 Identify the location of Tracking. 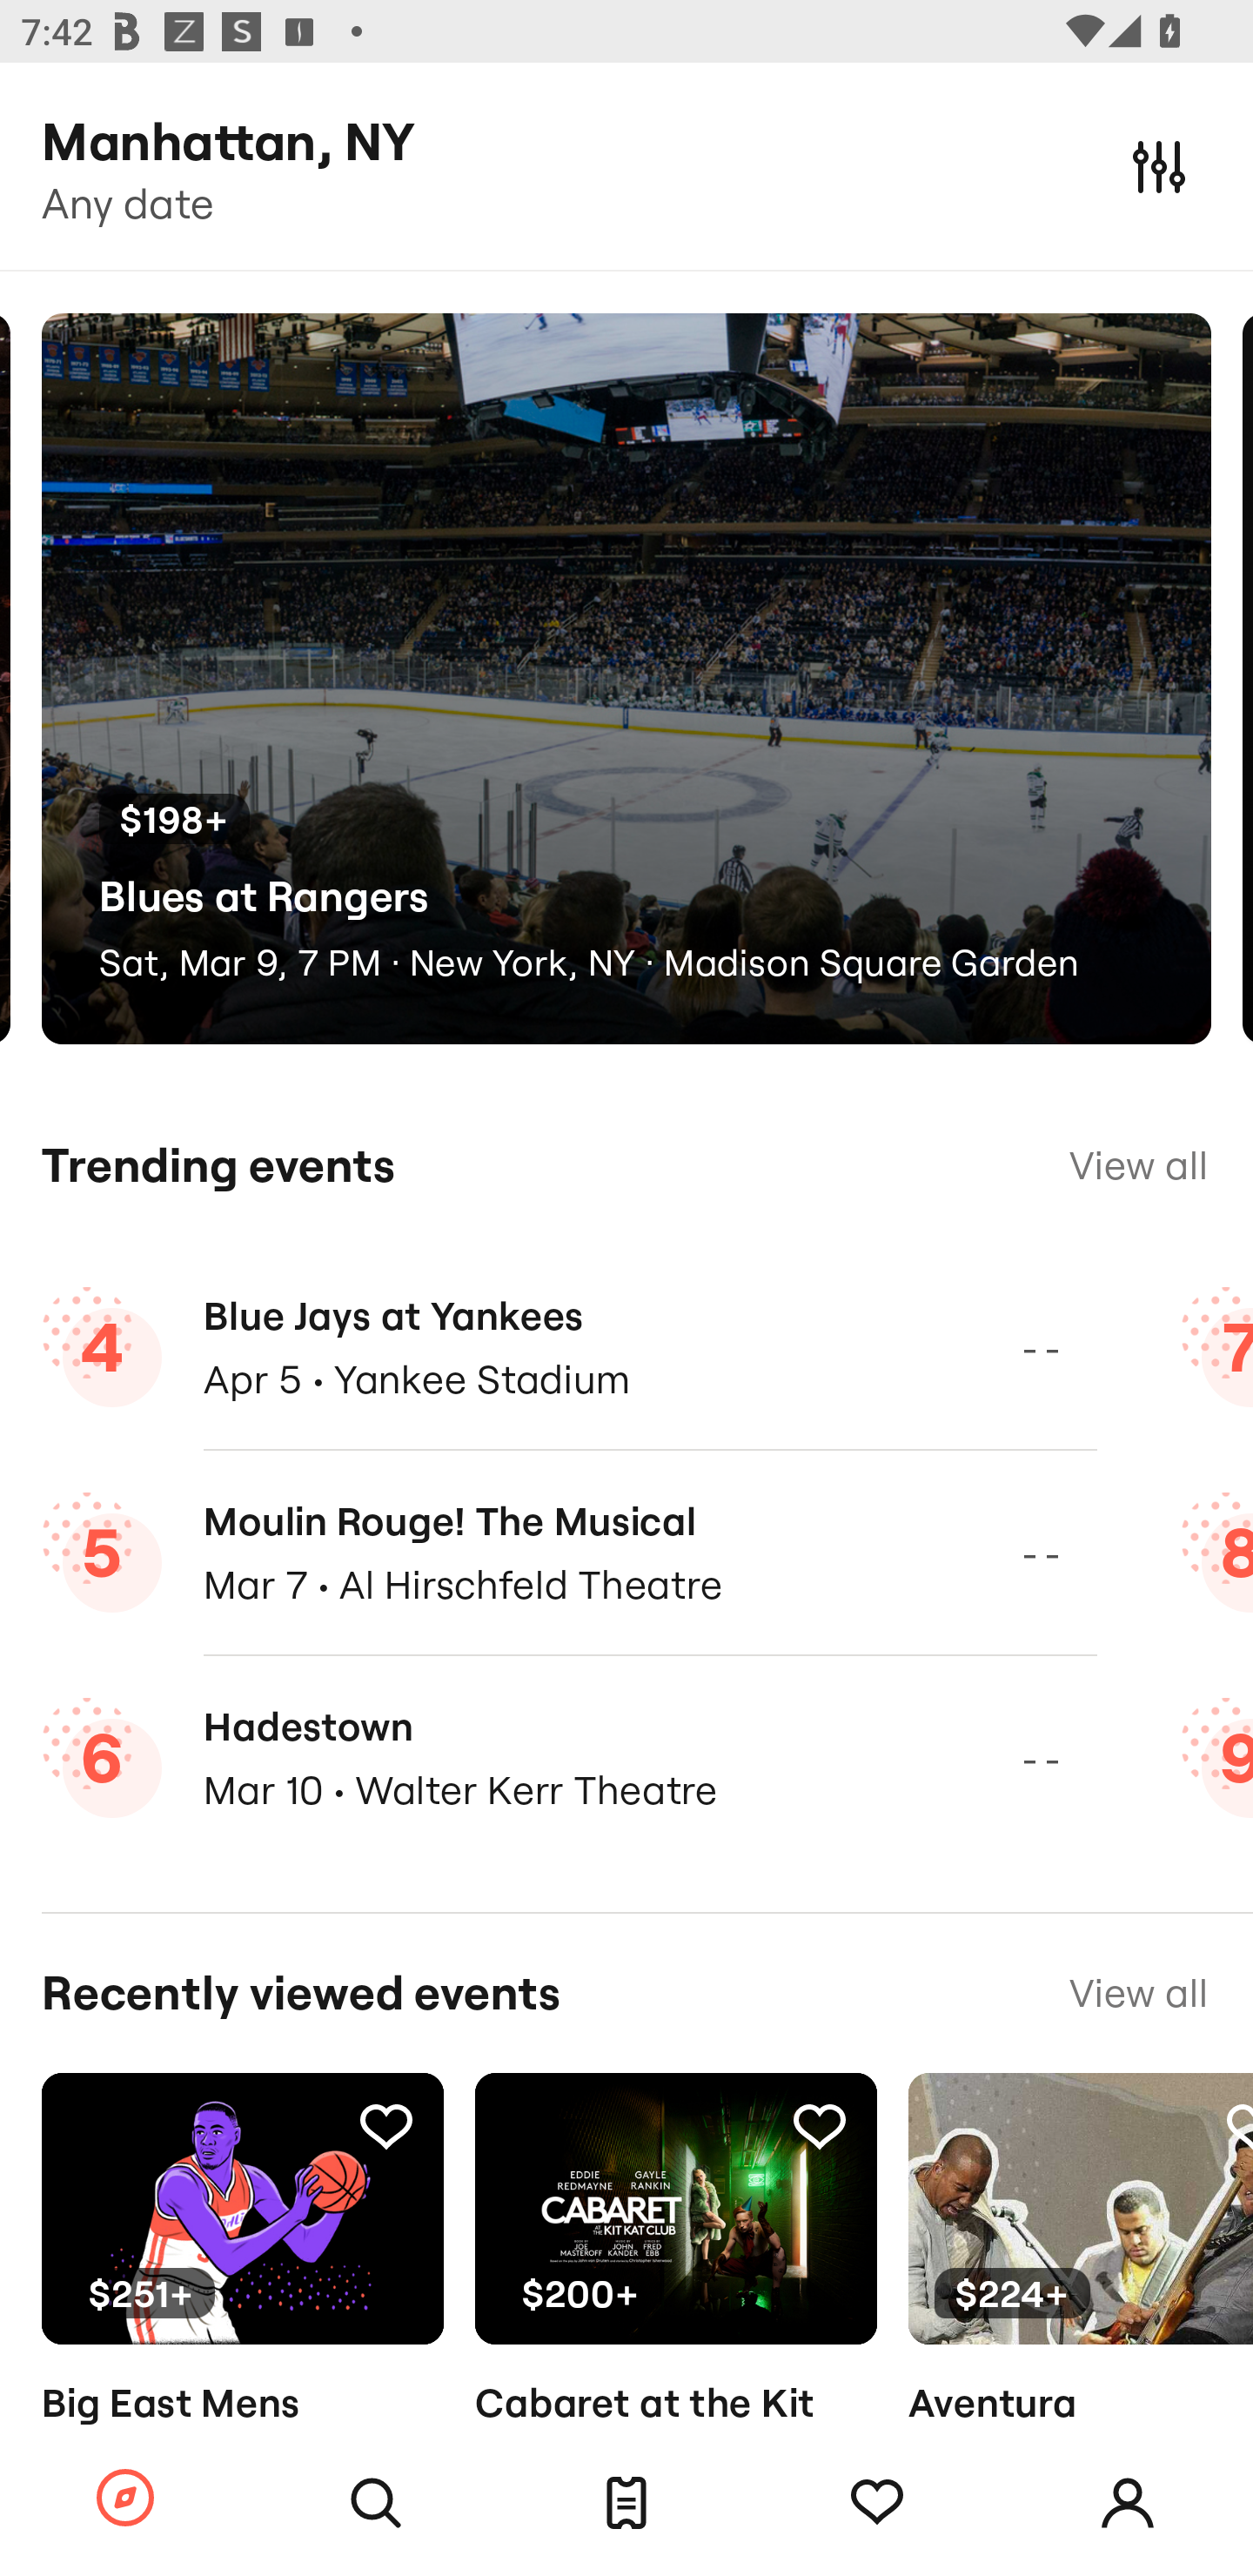
(385, 2125).